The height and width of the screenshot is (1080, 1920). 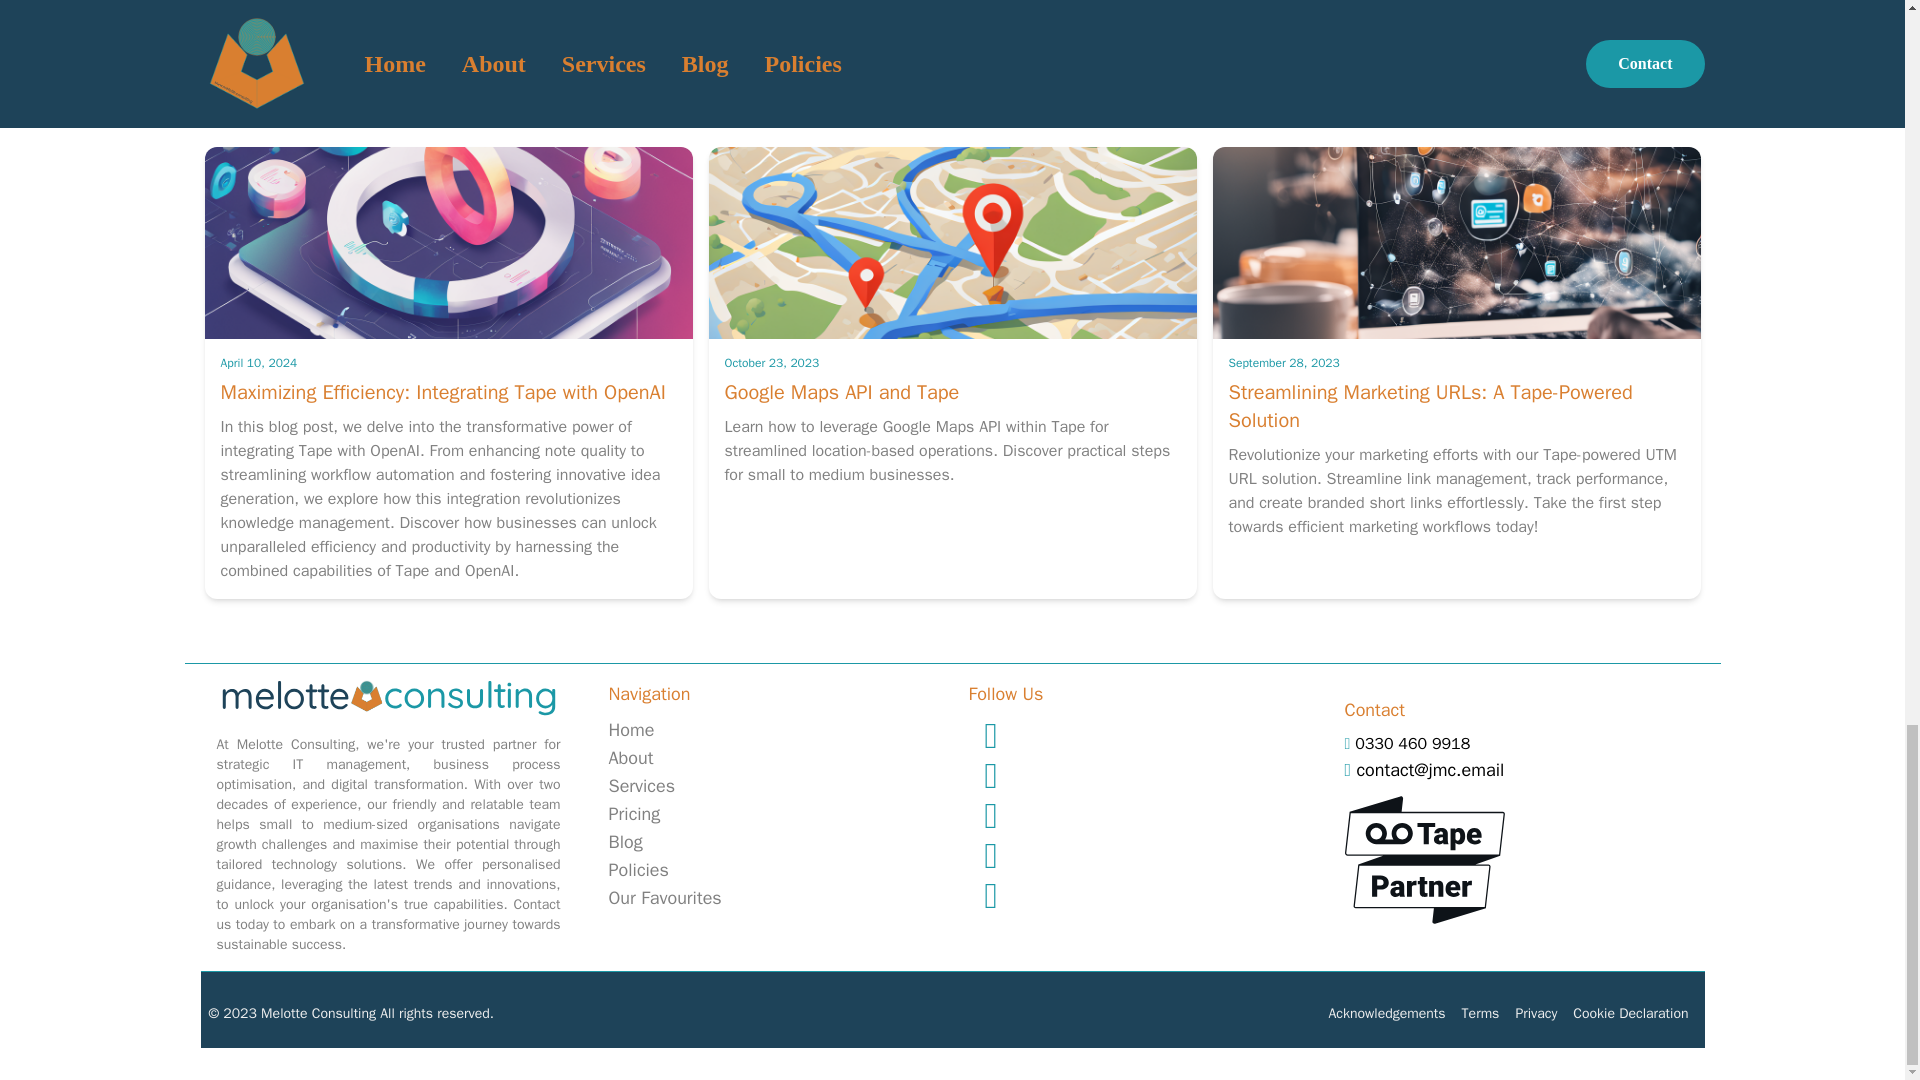 I want to click on Google Maps API and Tape, so click(x=840, y=392).